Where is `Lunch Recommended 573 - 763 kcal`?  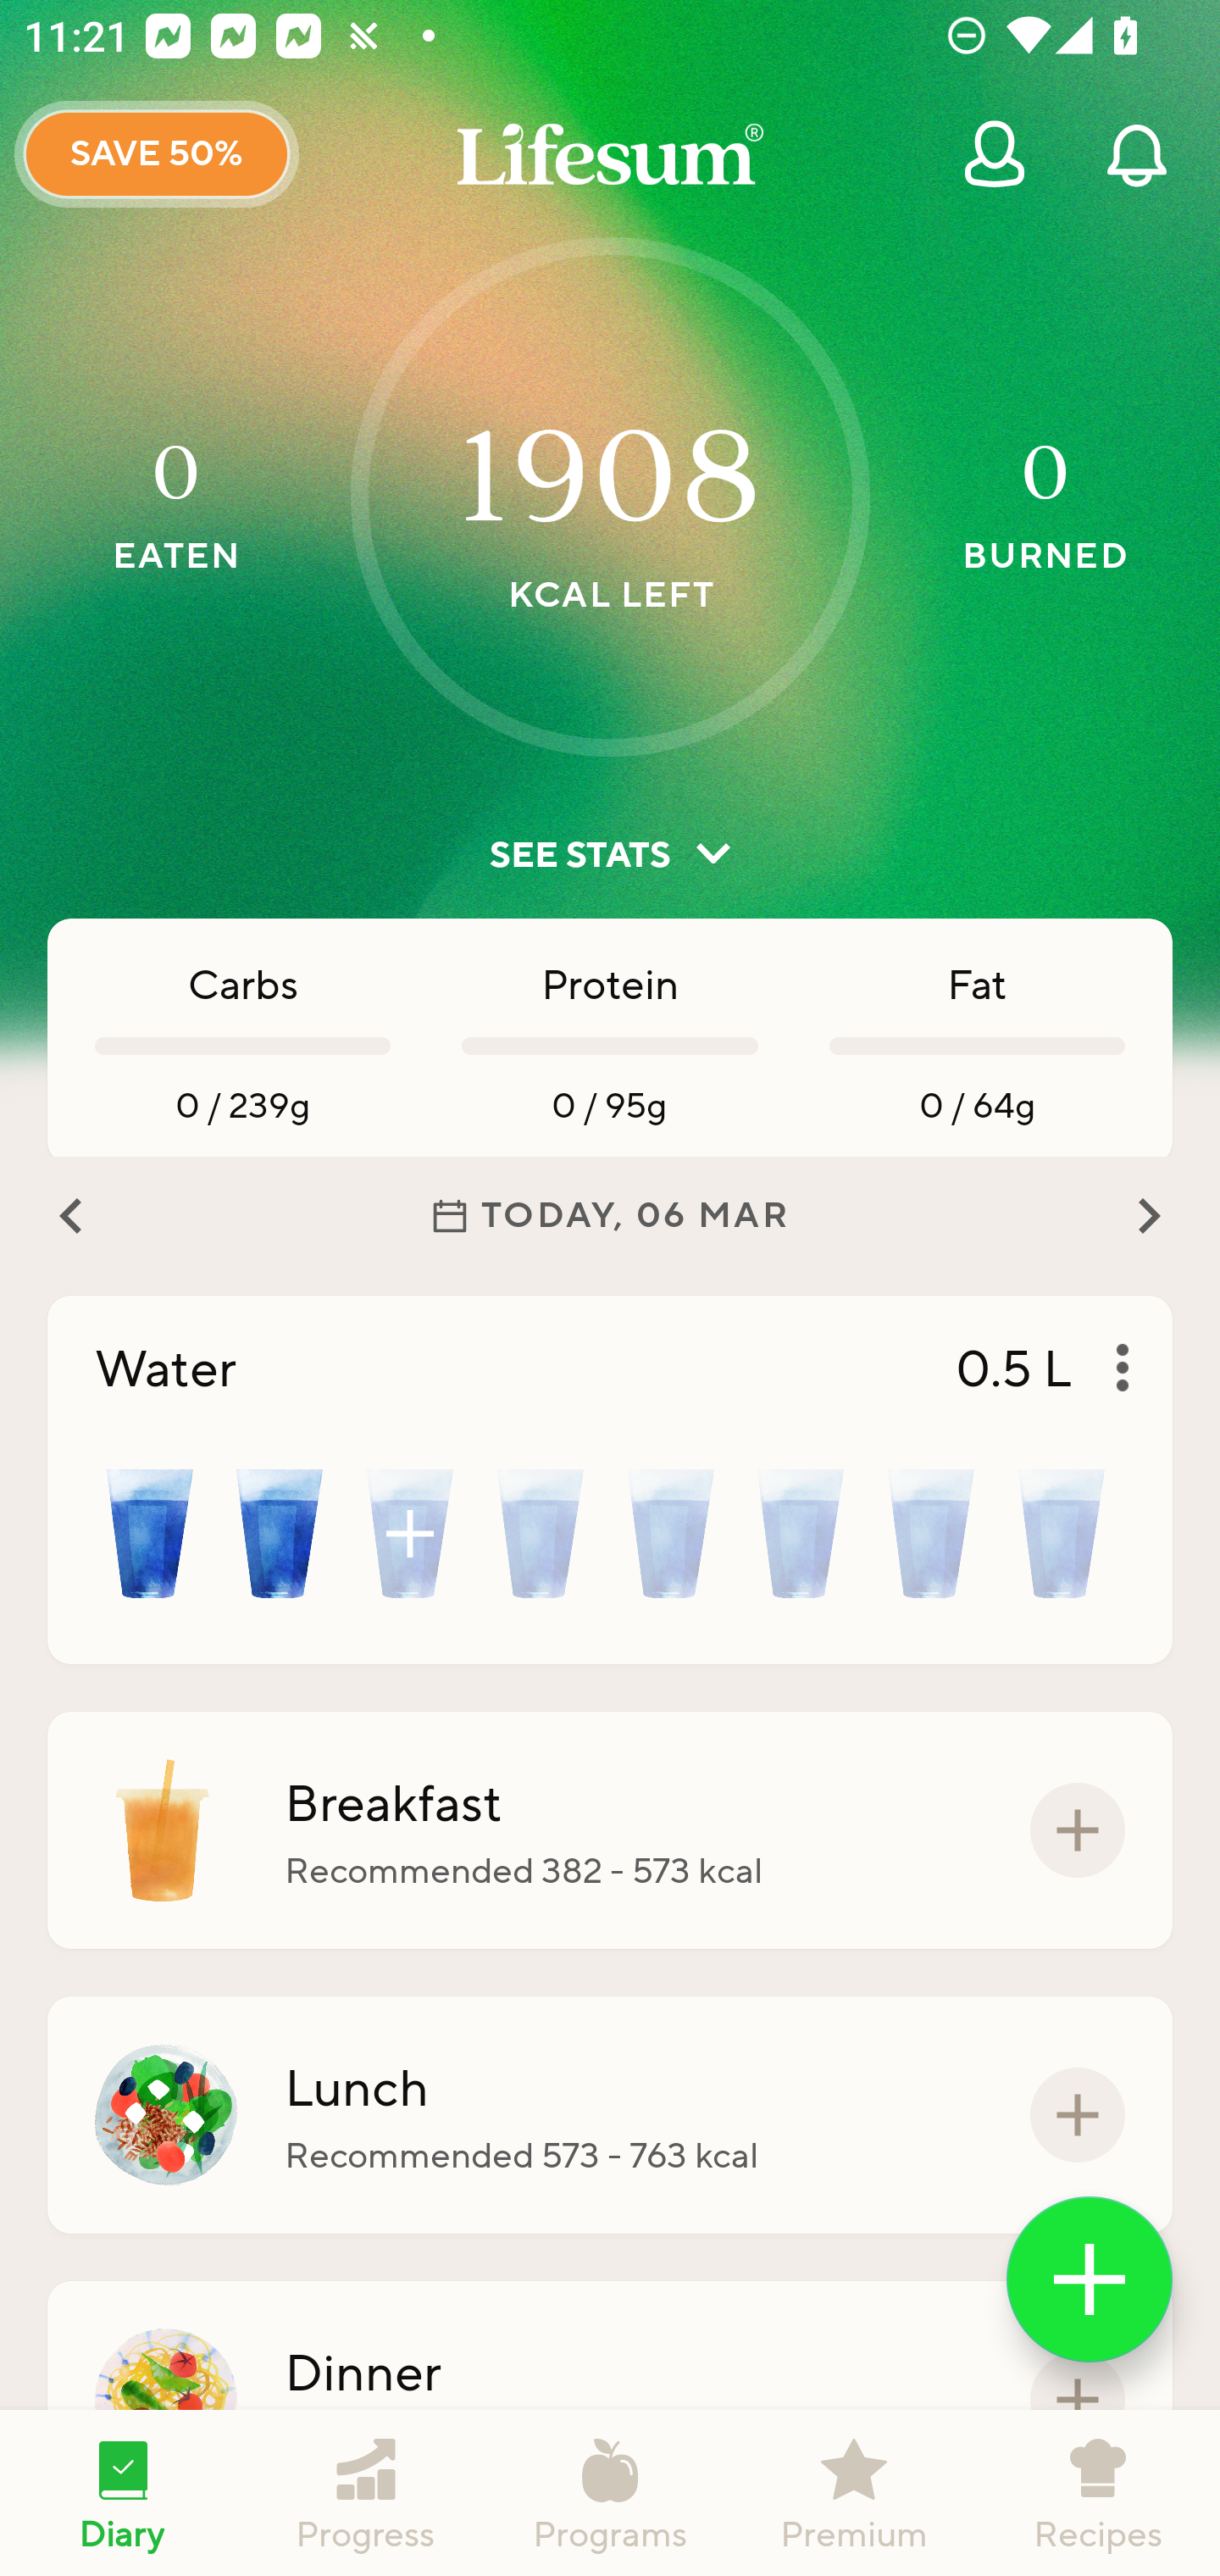 Lunch Recommended 573 - 763 kcal is located at coordinates (610, 2115).